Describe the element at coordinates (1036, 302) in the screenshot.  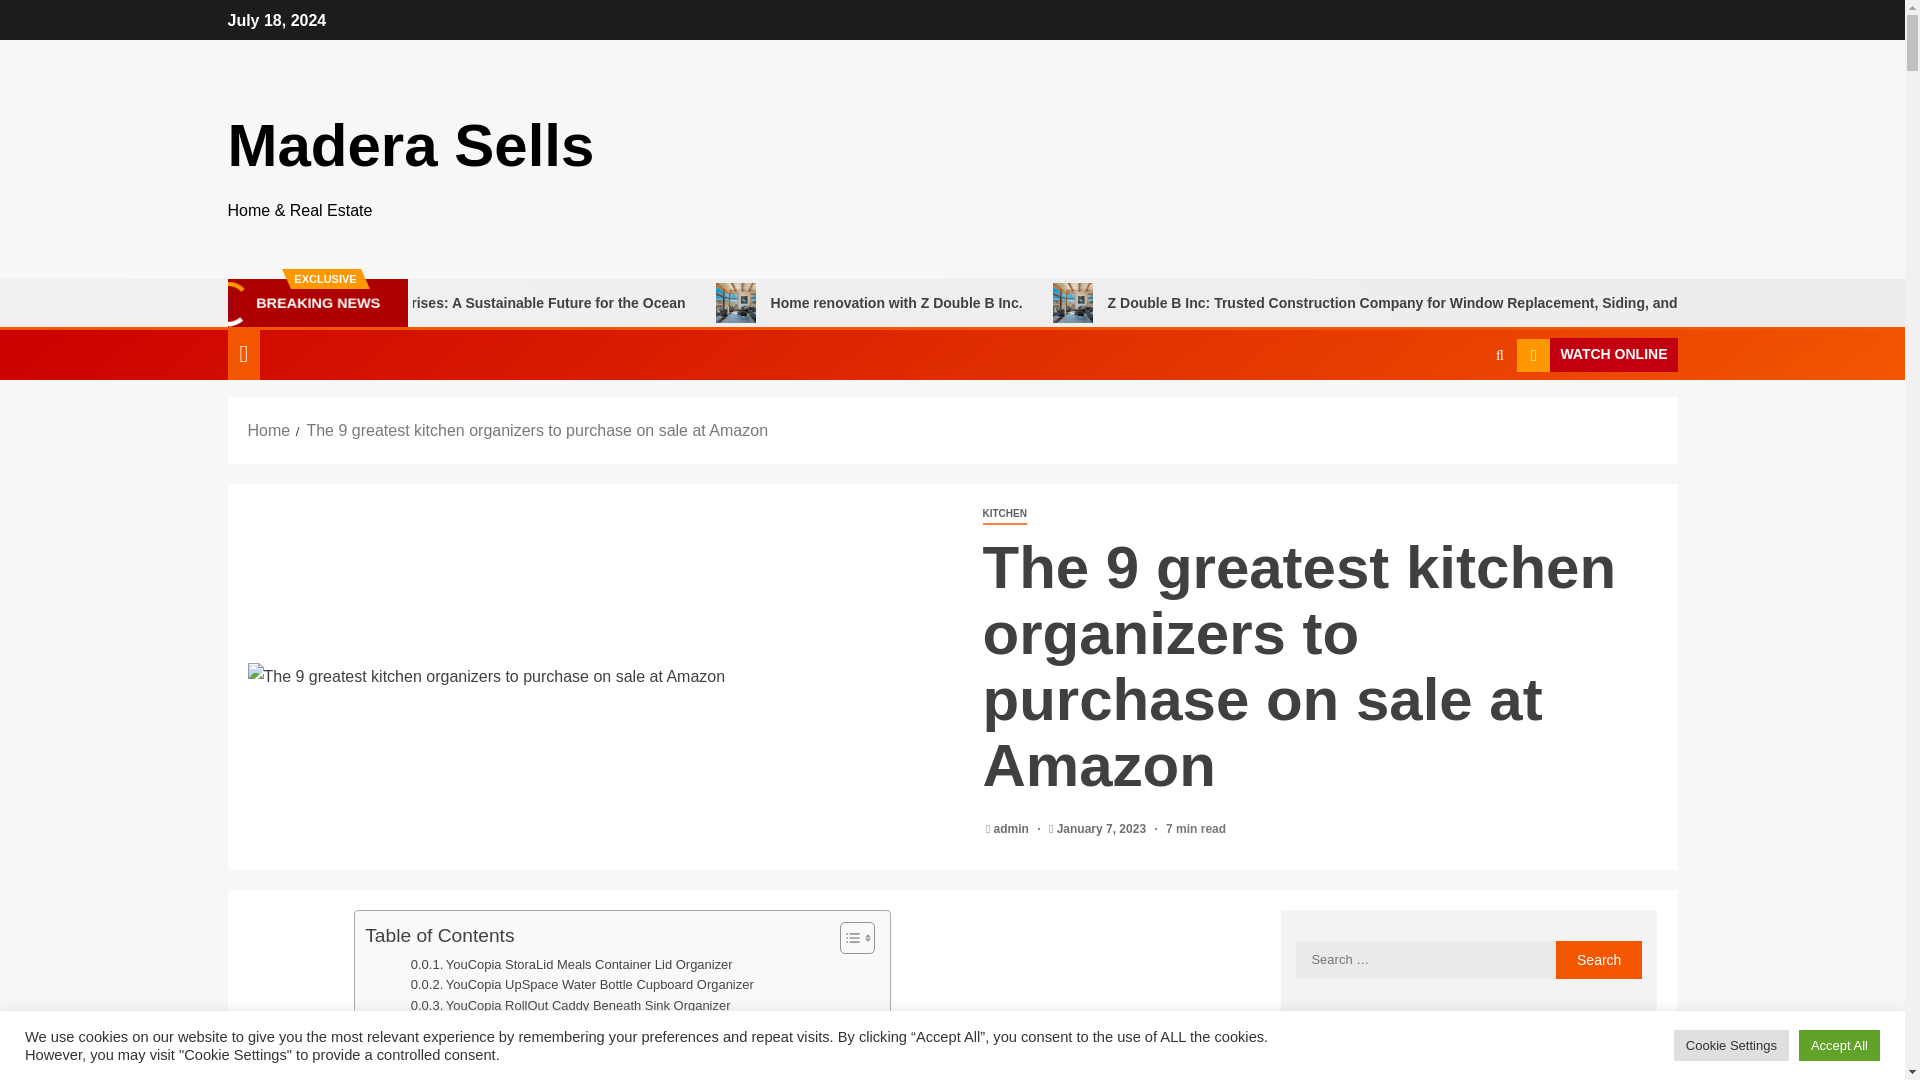
I see `Home renovation with Z Double B Inc.` at that location.